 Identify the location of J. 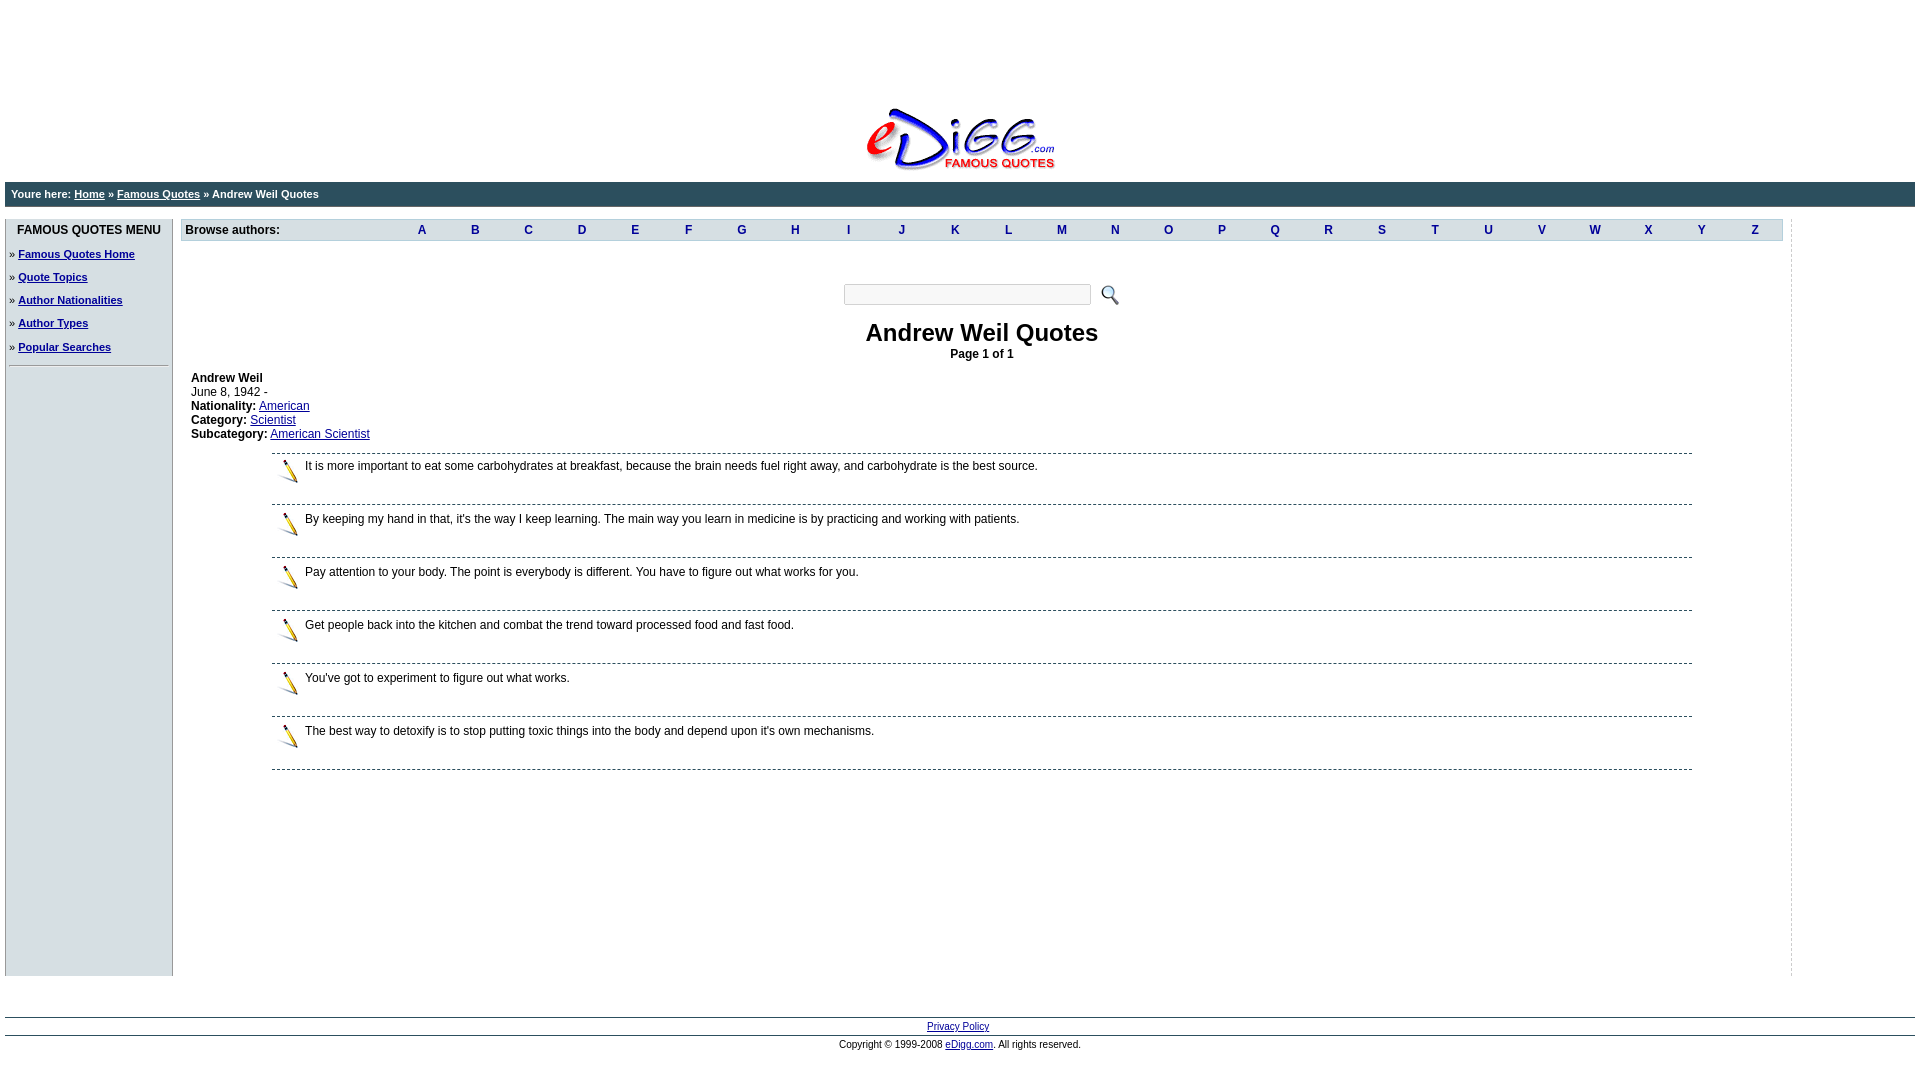
(901, 230).